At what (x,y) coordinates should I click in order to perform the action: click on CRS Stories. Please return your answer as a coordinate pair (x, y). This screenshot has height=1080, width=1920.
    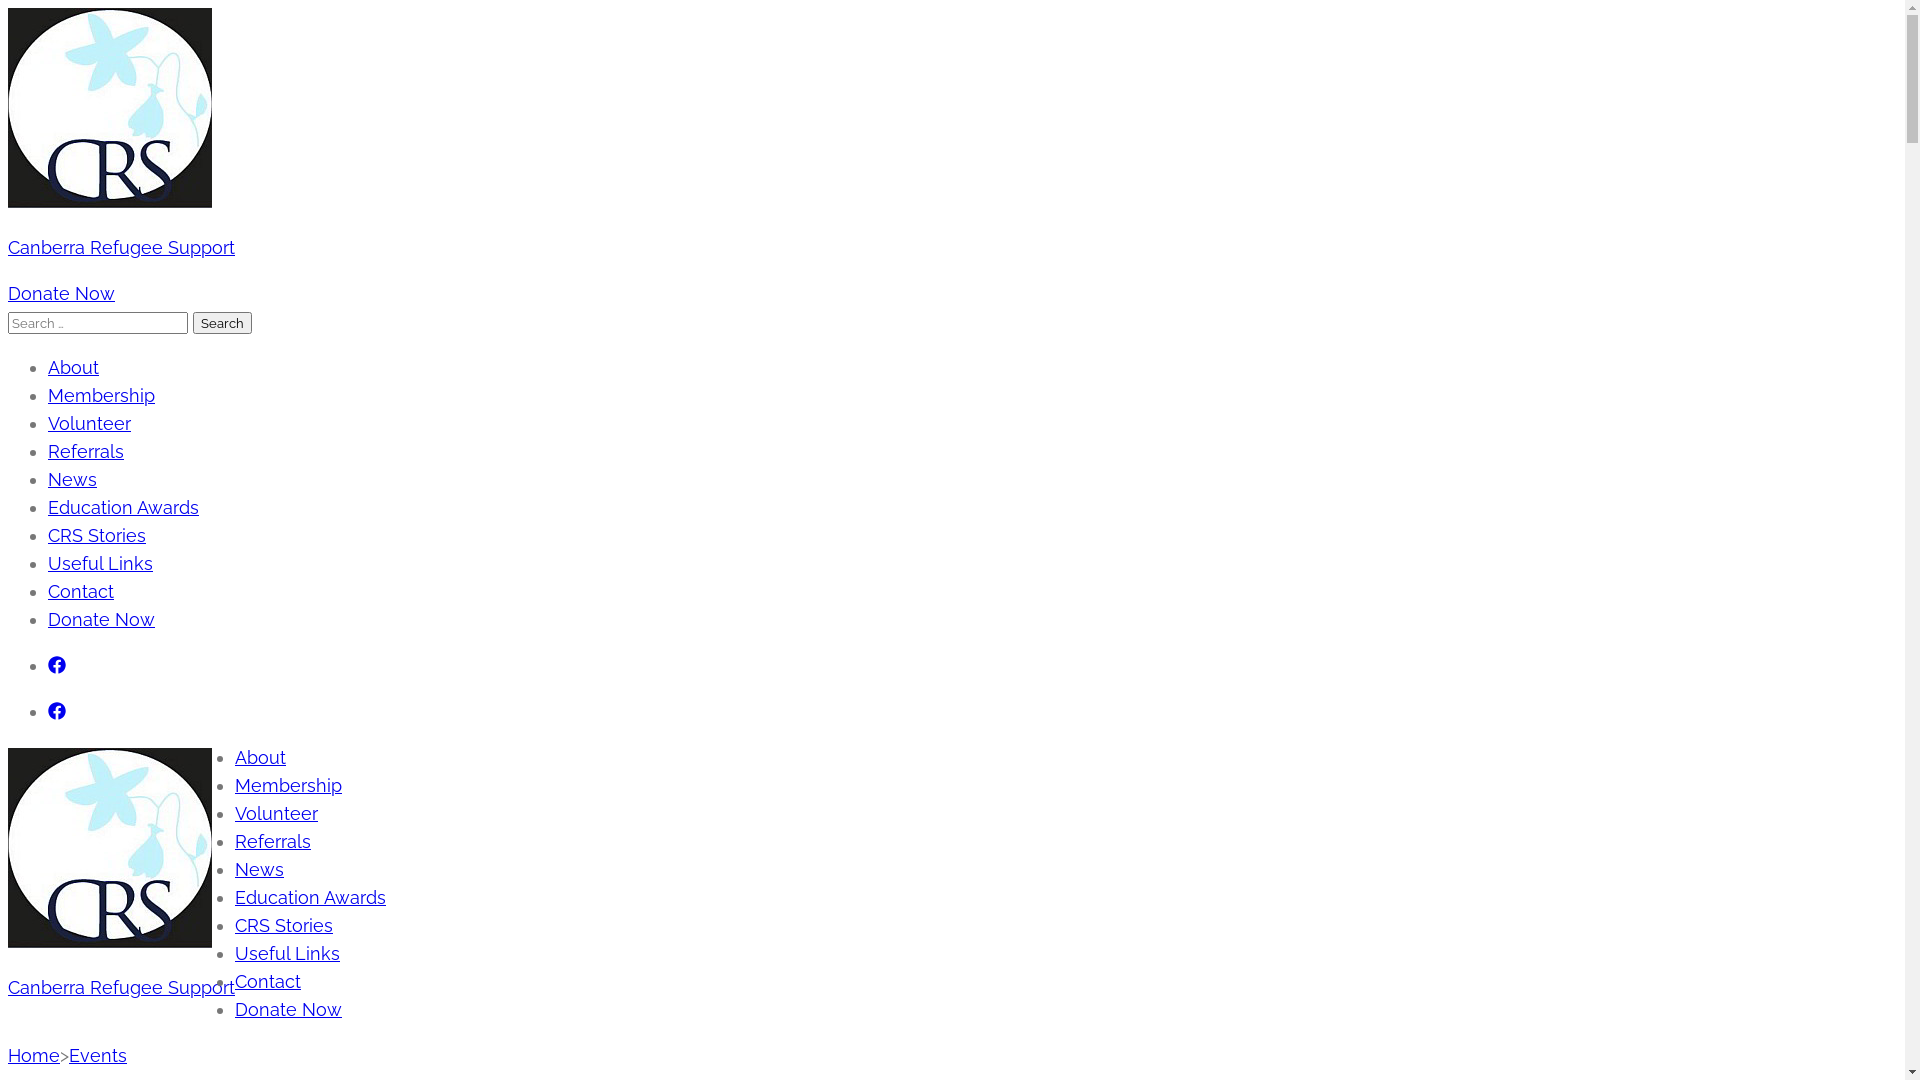
    Looking at the image, I should click on (97, 536).